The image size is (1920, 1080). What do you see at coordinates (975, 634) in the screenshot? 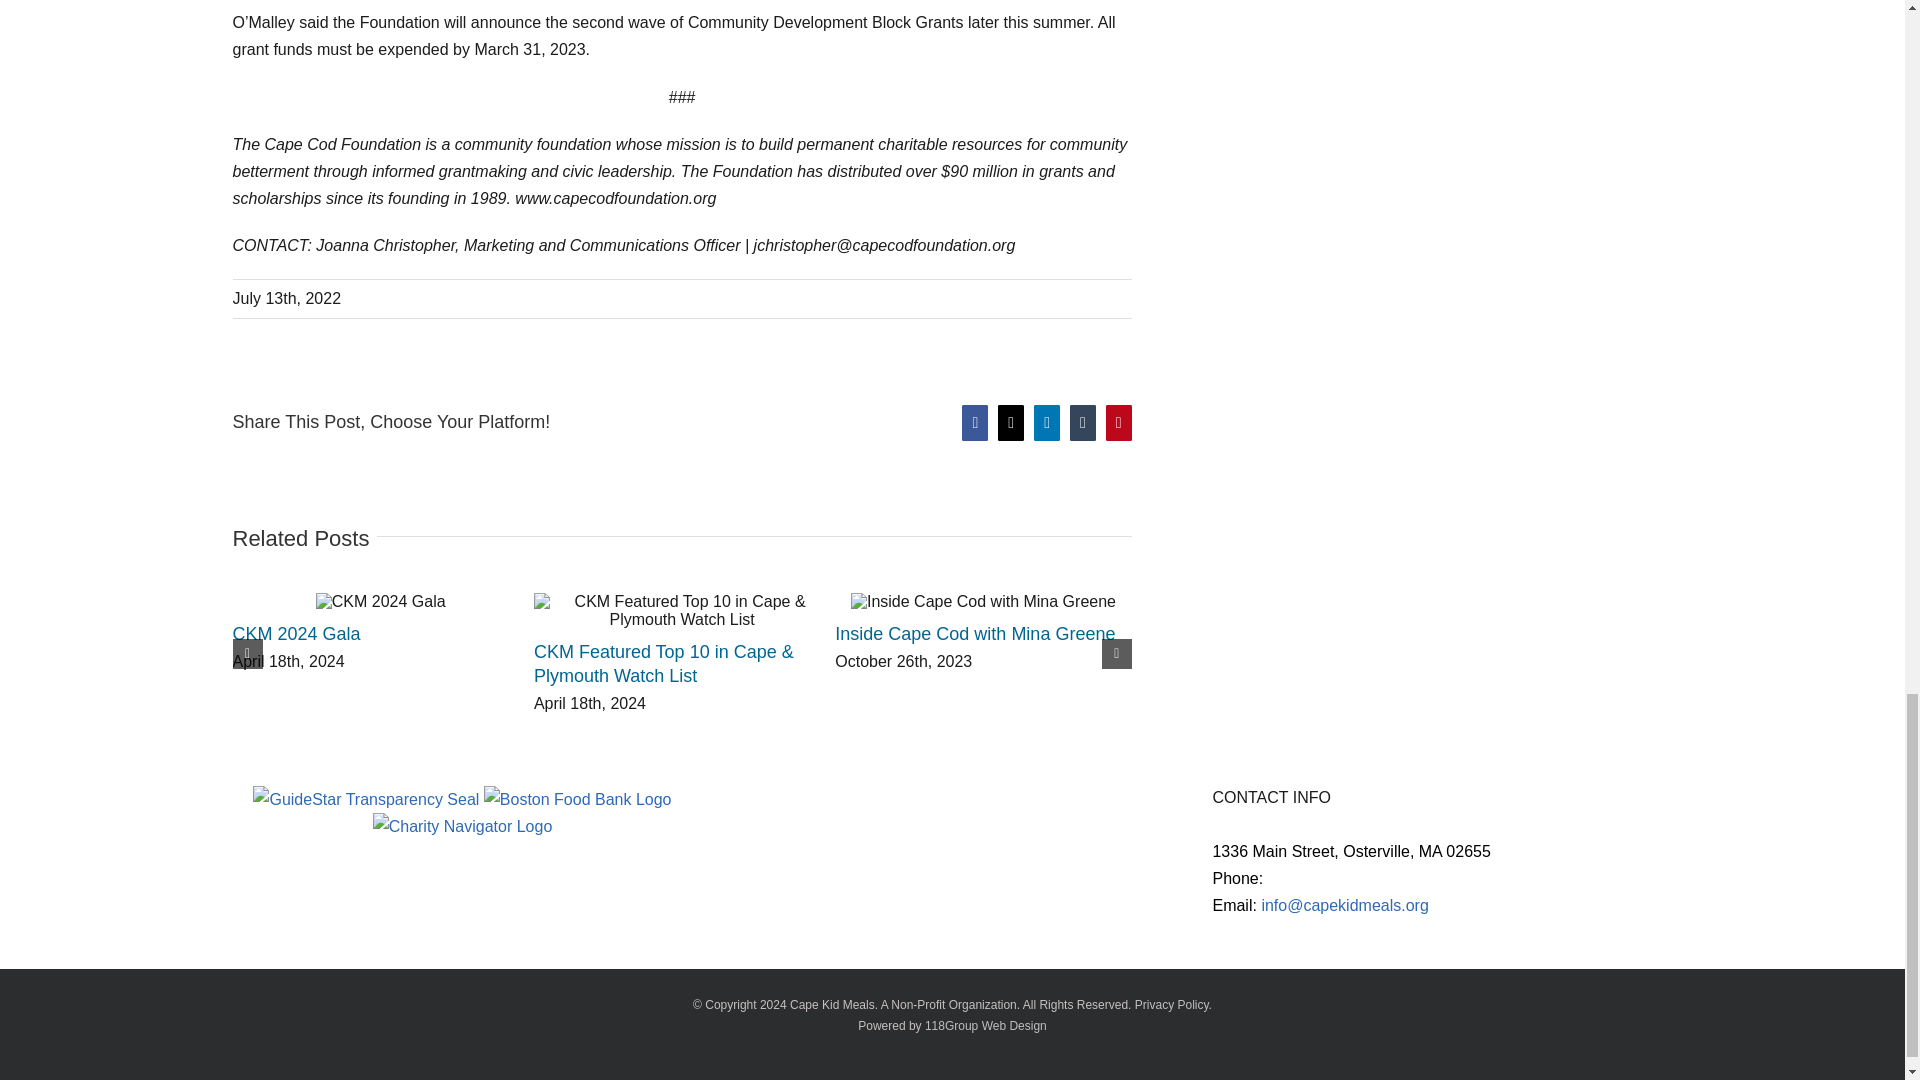
I see `Inside Cape Cod with Mina Greene` at bounding box center [975, 634].